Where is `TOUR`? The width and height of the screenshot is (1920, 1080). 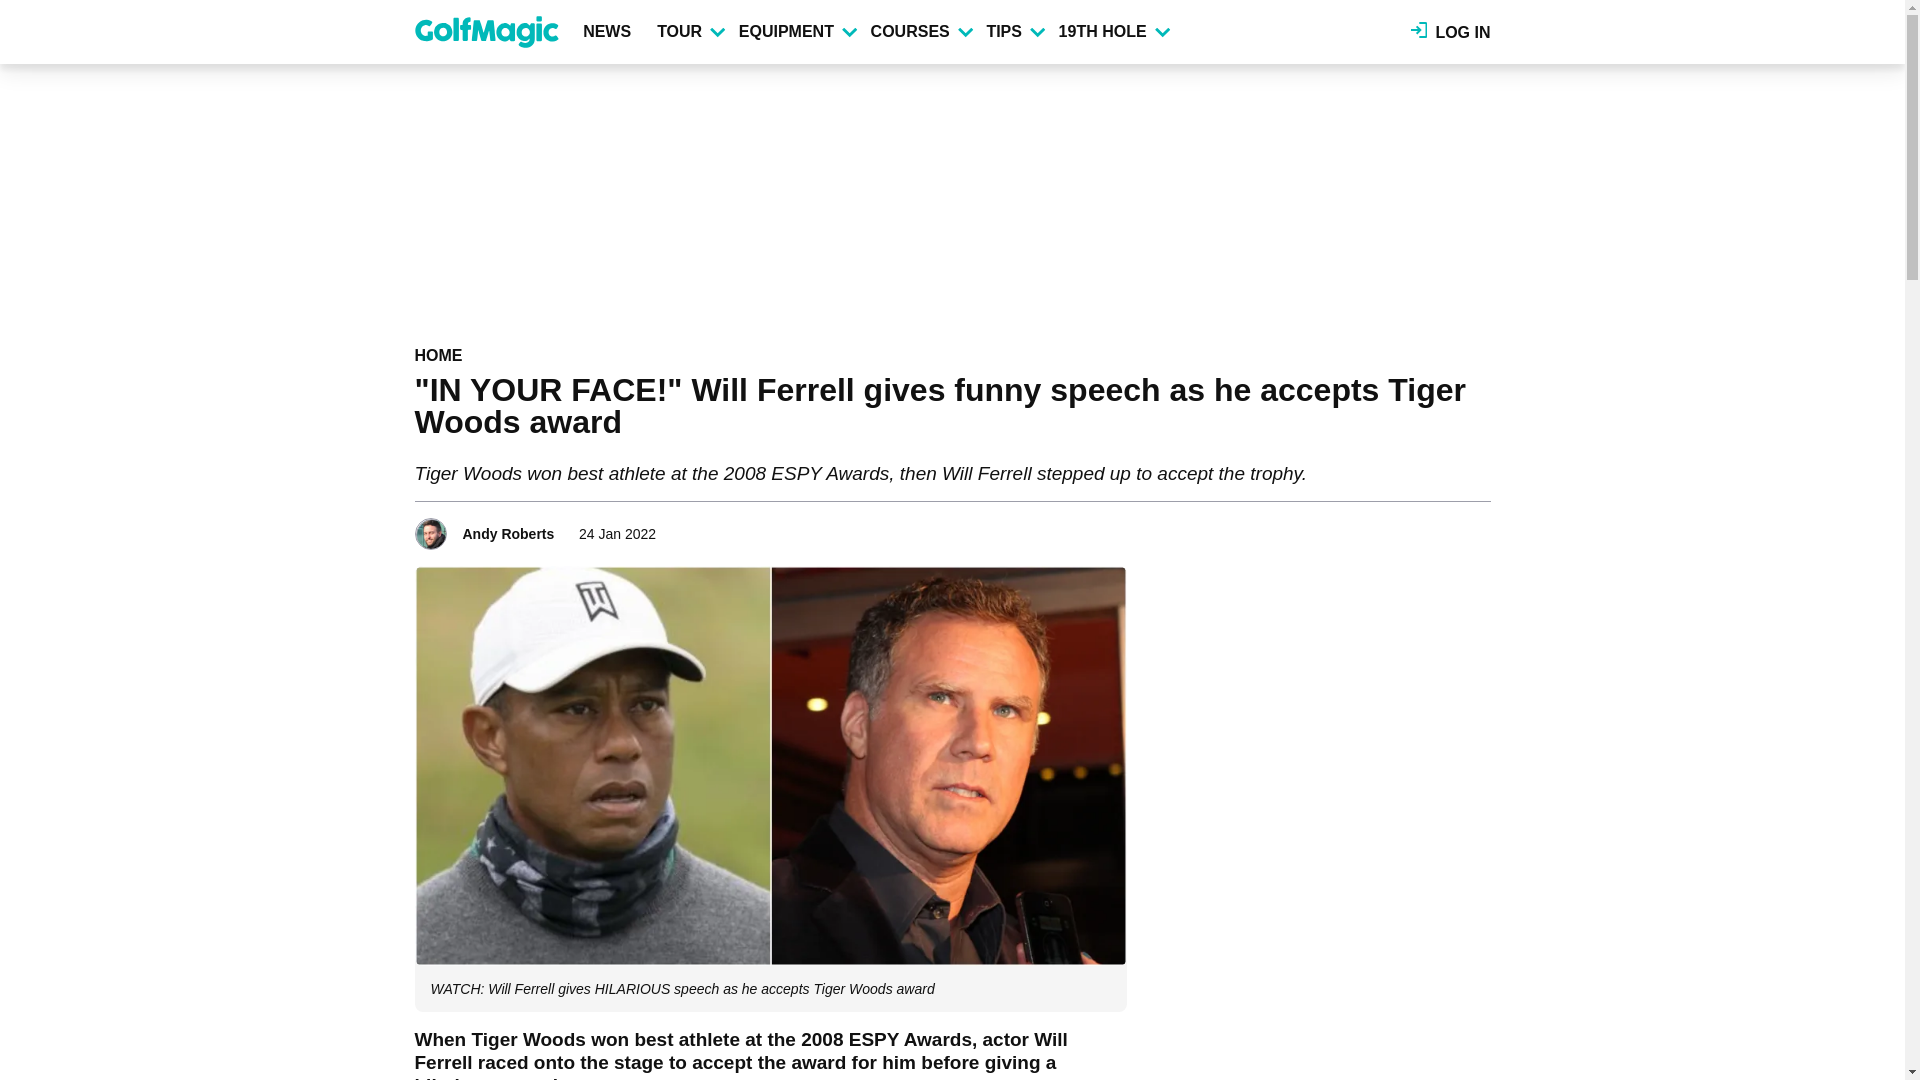
TOUR is located at coordinates (690, 32).